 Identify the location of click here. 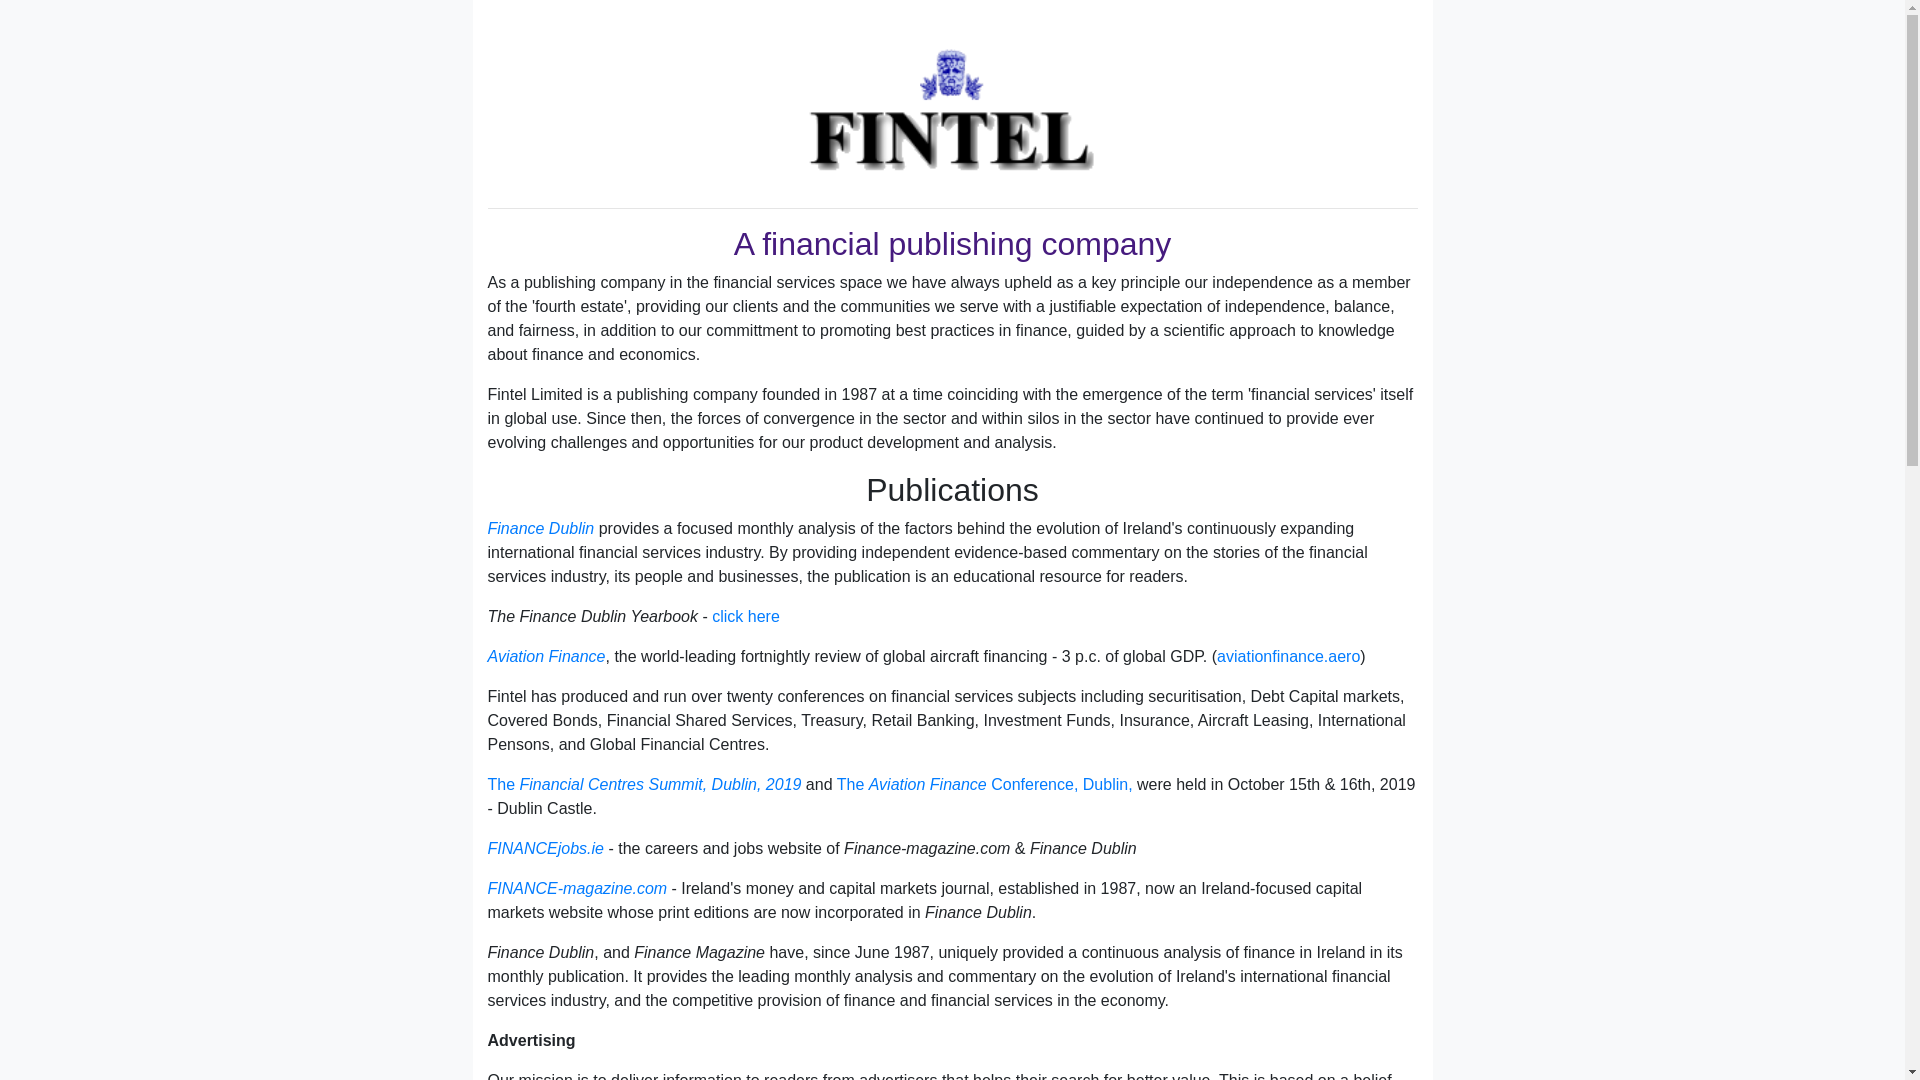
(746, 616).